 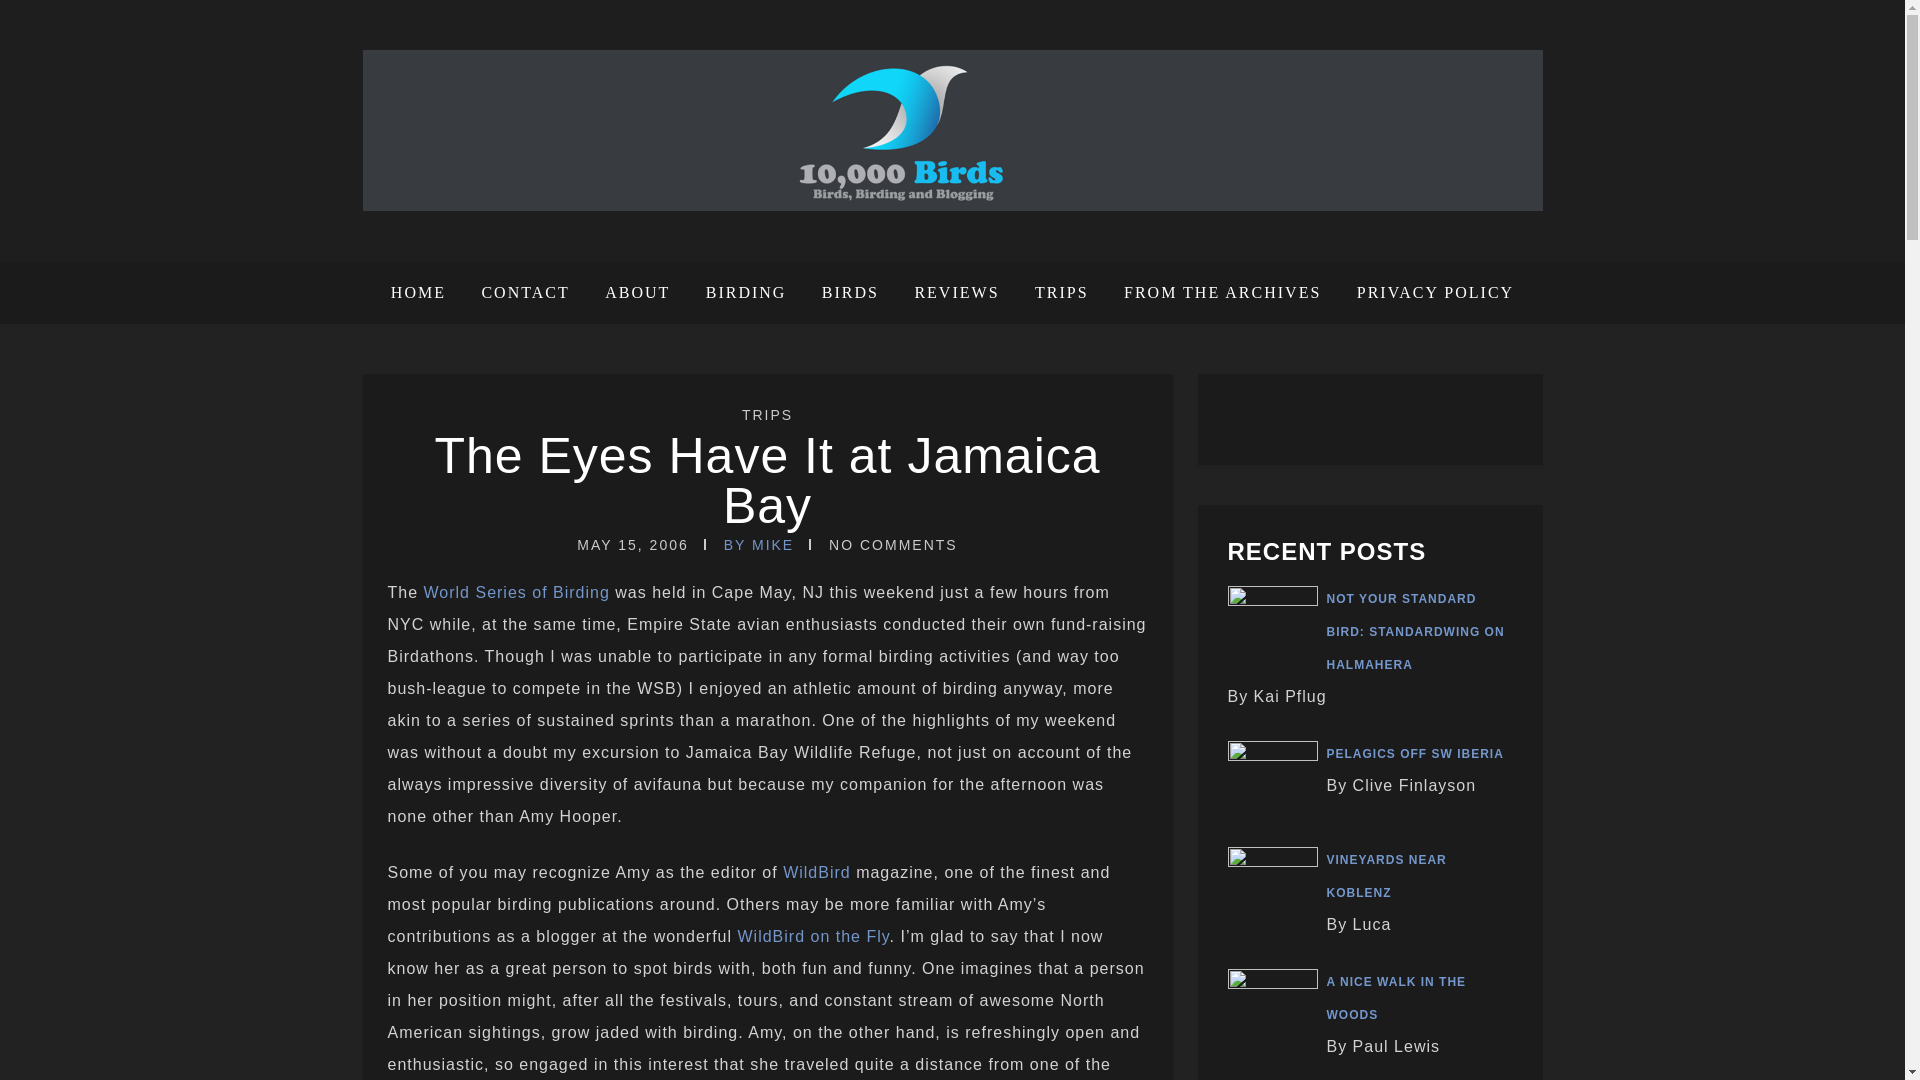 I want to click on TRIPS, so click(x=766, y=415).